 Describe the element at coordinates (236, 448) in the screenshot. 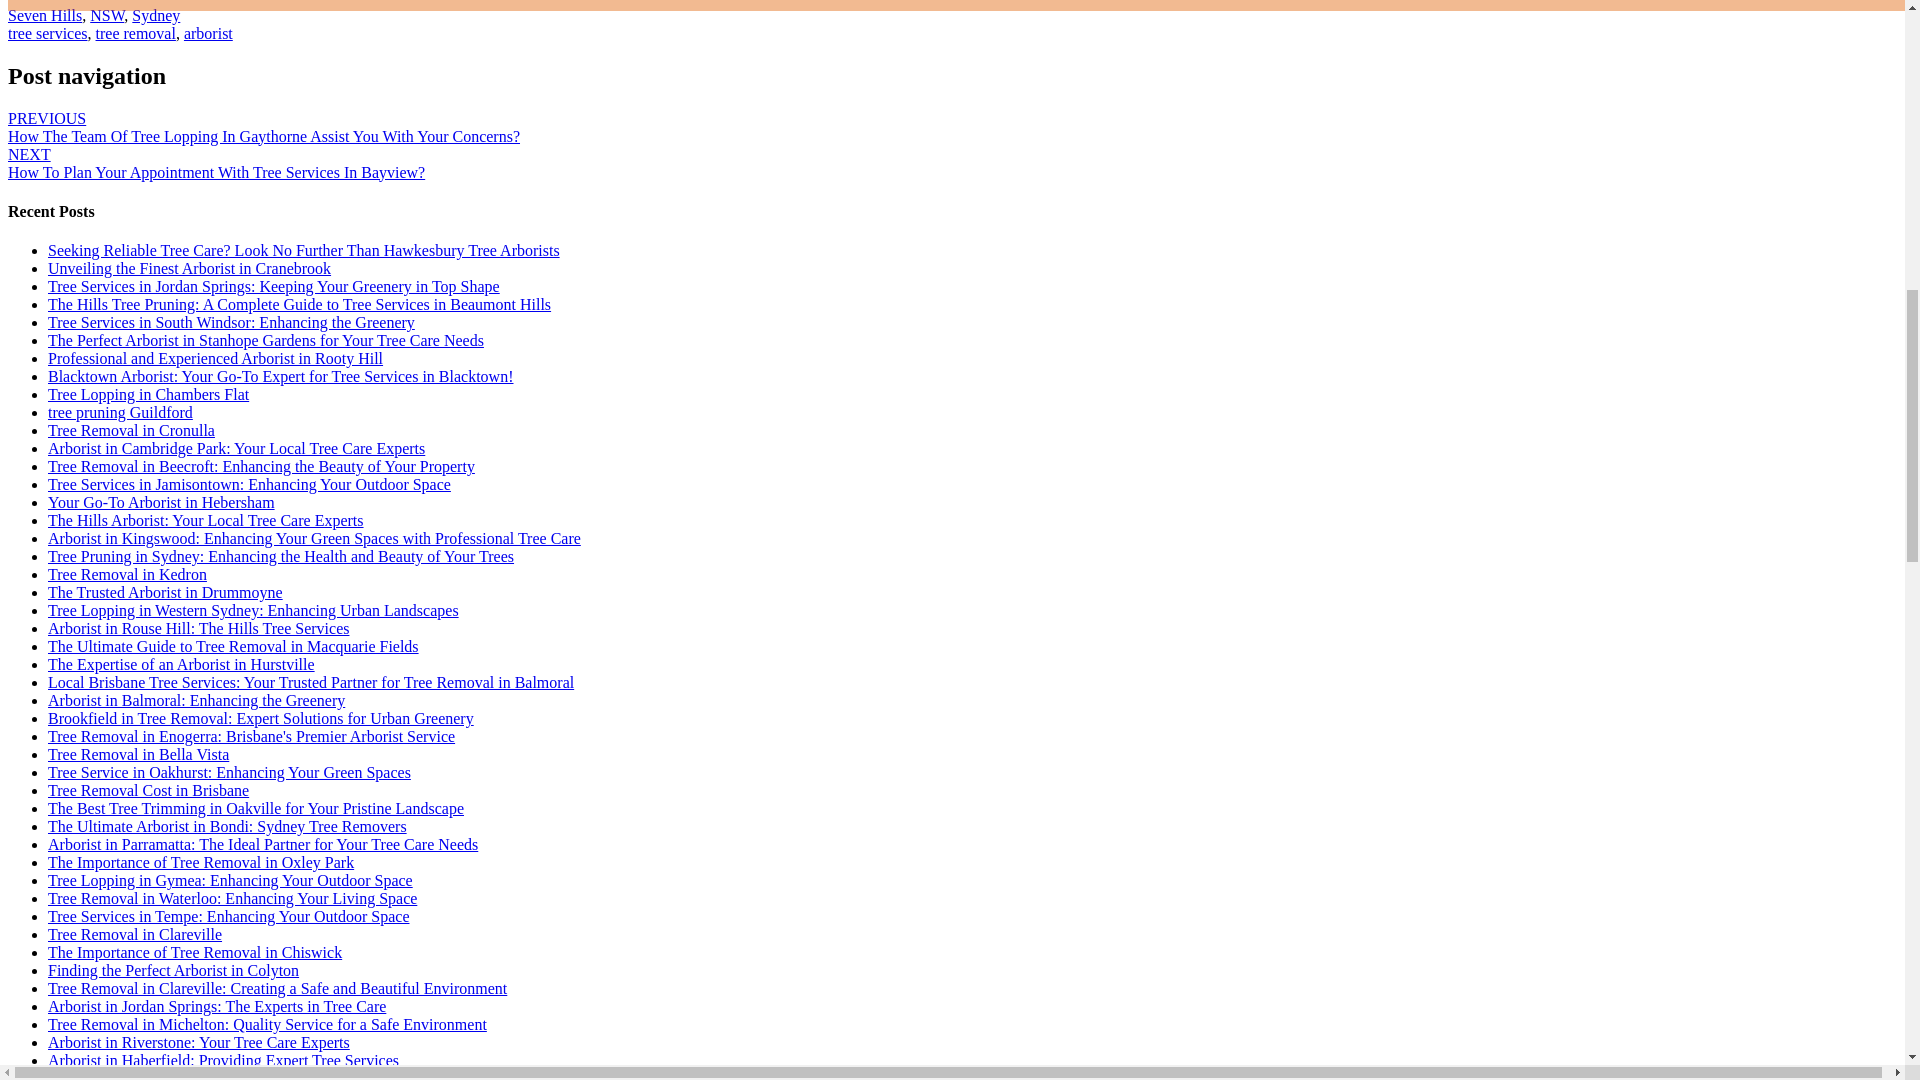

I see `Arborist in Cambridge Park: Your Local Tree Care Experts` at that location.